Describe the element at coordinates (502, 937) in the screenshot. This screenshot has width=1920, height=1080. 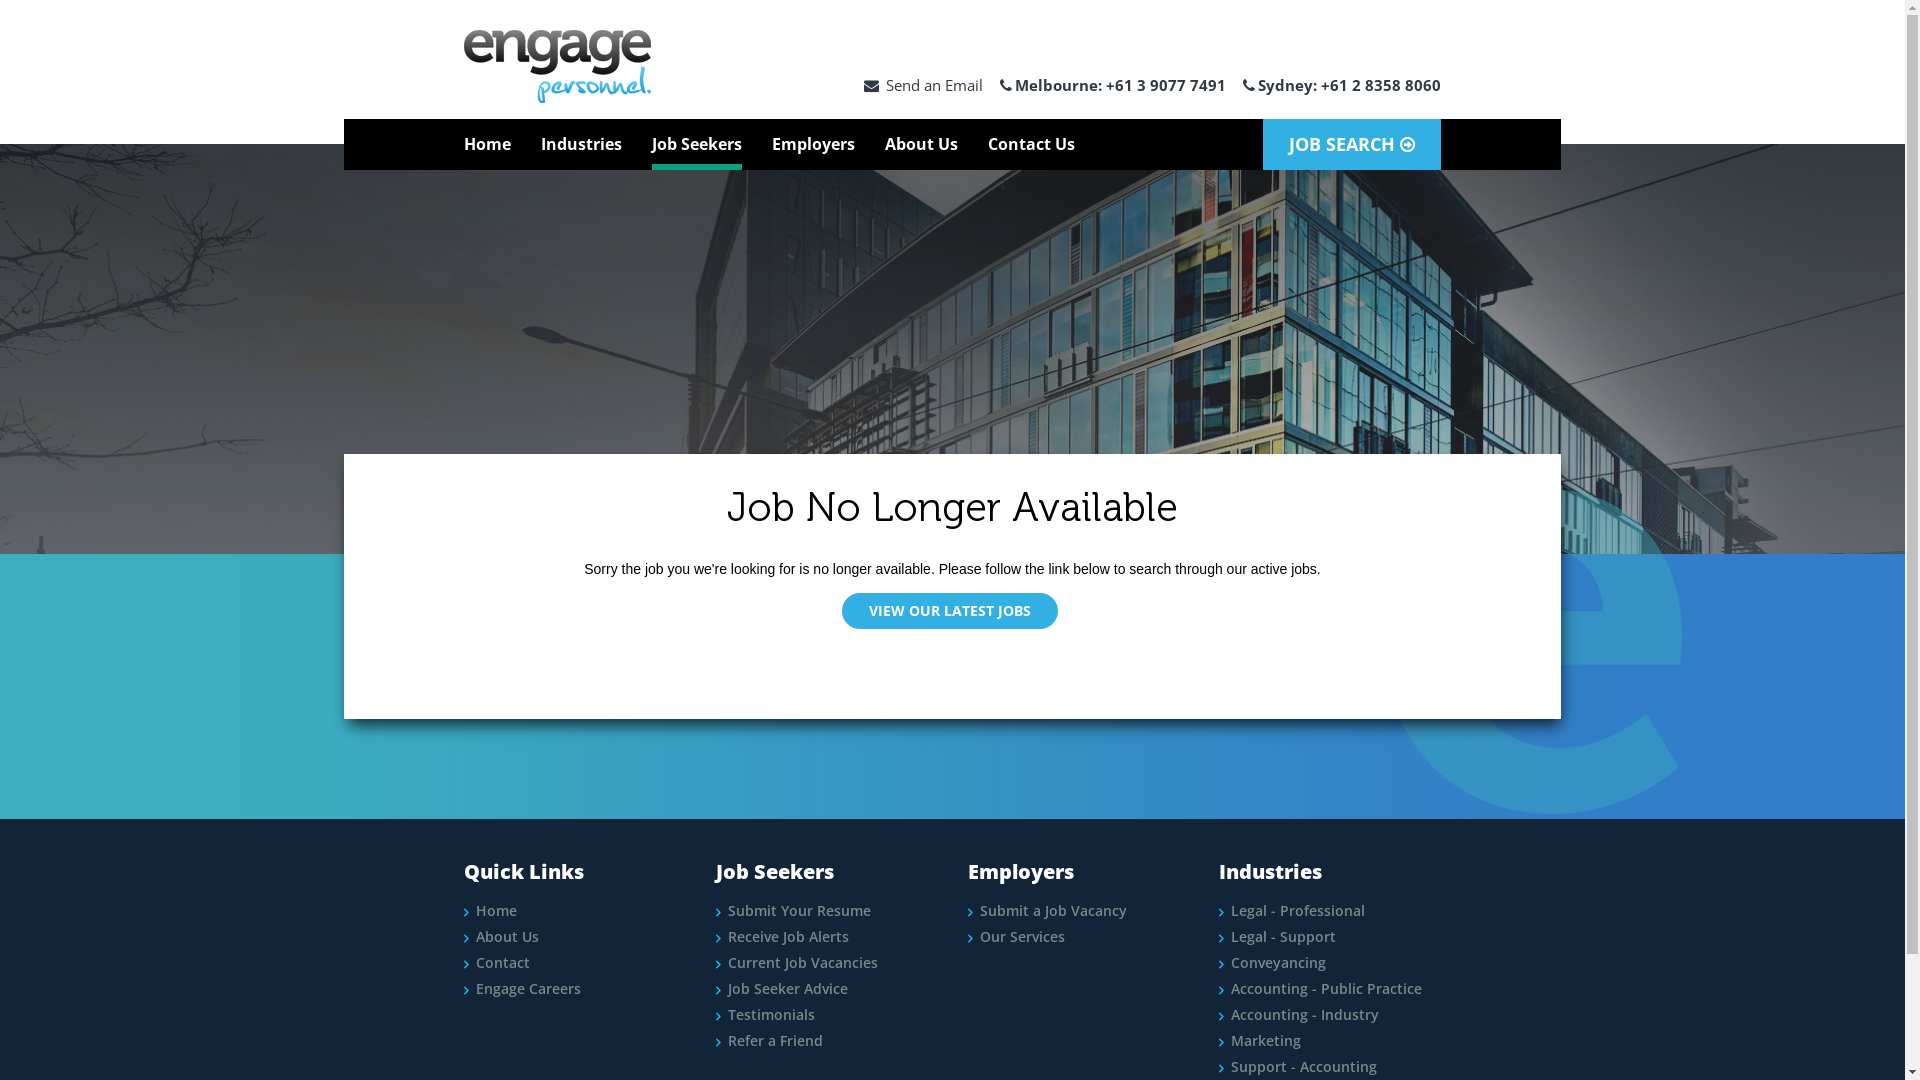
I see `About Us` at that location.